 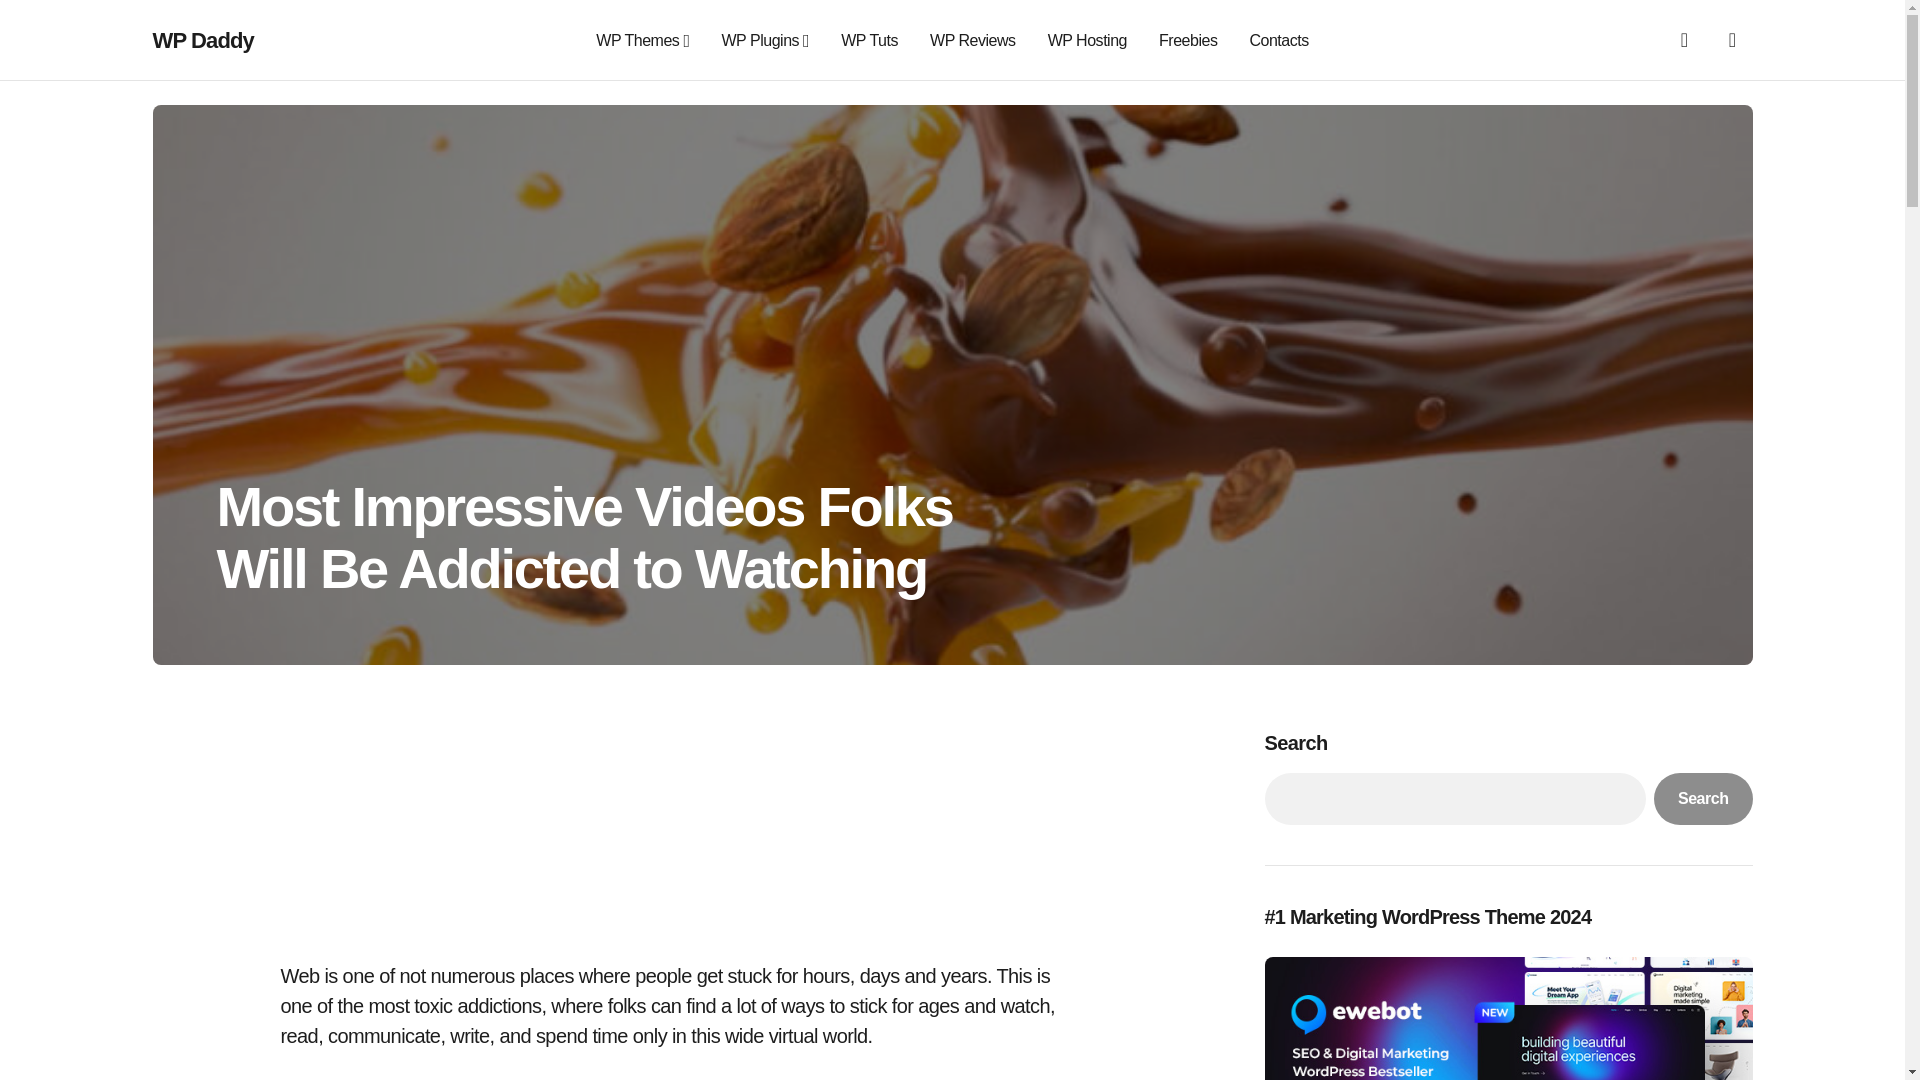 I want to click on WP Hosting, so click(x=1088, y=40).